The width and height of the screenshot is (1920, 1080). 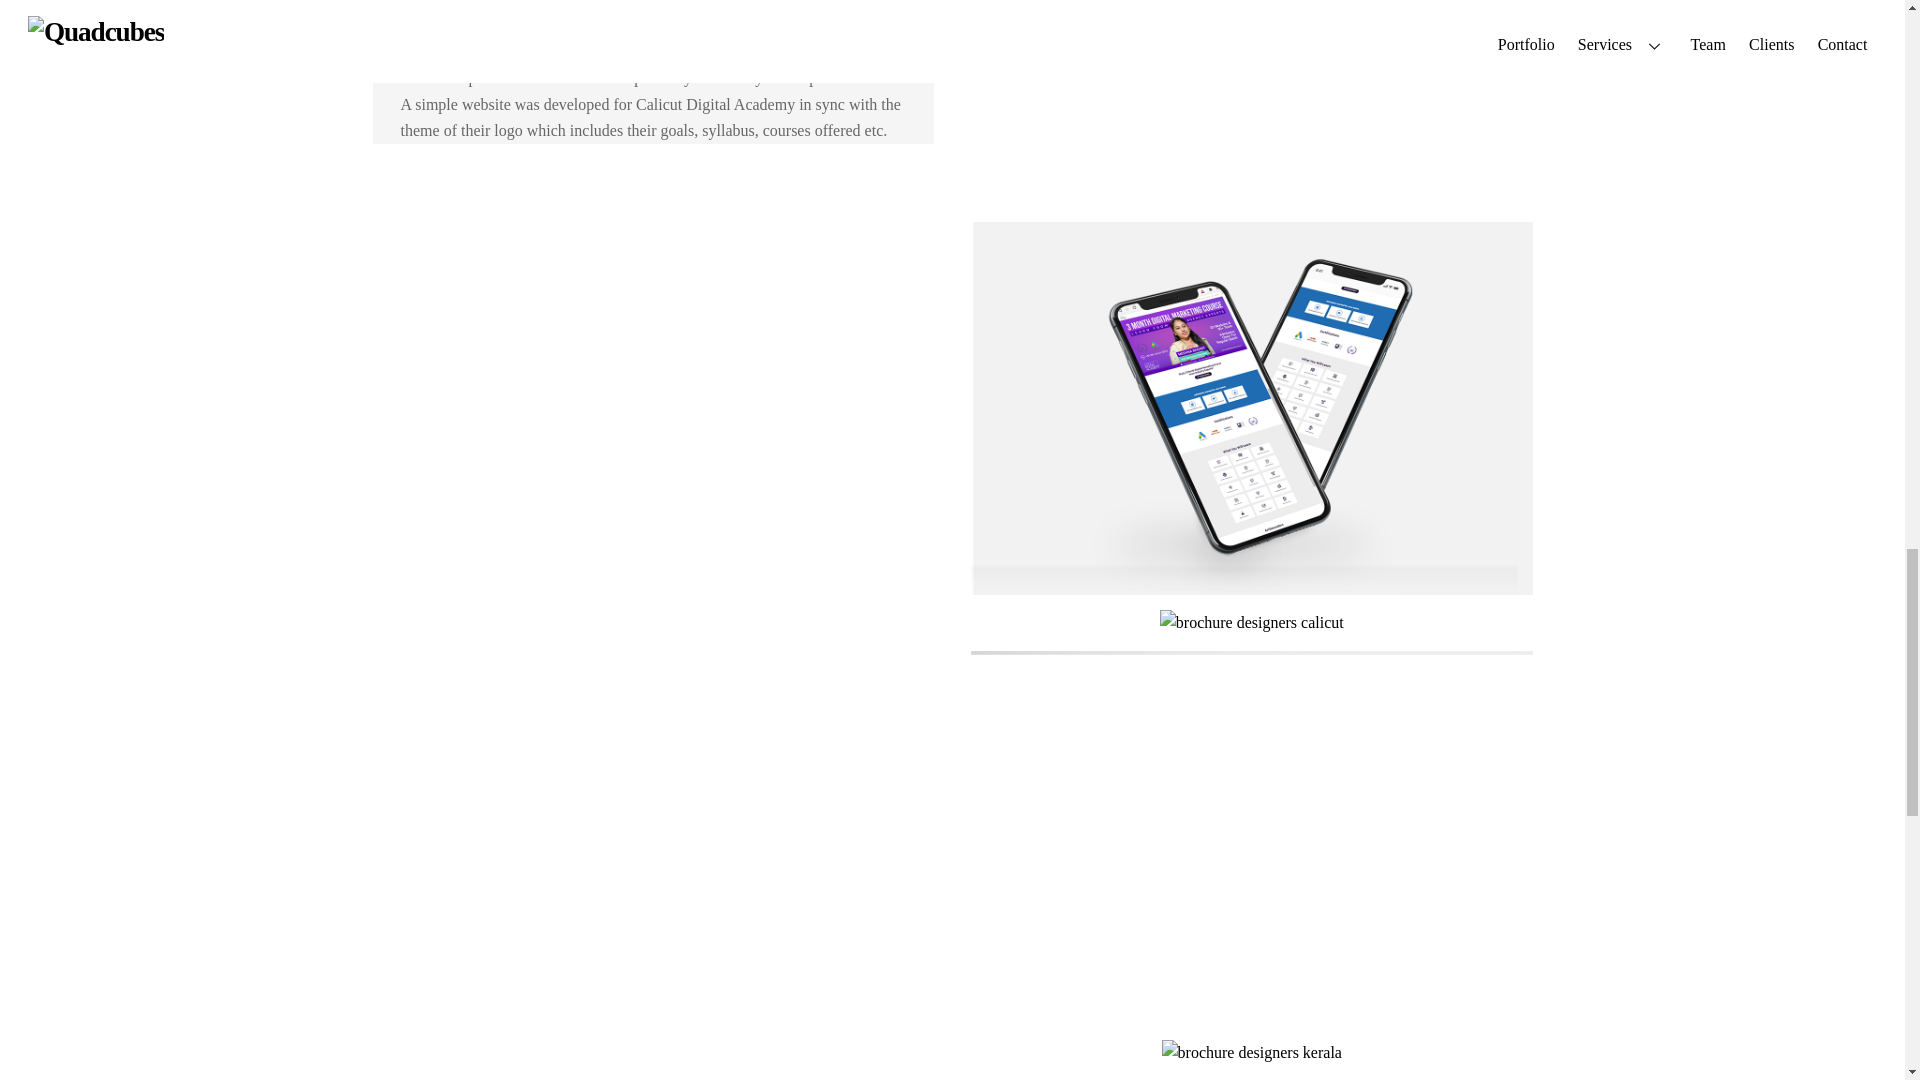 I want to click on brochure designers calicut, so click(x=1252, y=623).